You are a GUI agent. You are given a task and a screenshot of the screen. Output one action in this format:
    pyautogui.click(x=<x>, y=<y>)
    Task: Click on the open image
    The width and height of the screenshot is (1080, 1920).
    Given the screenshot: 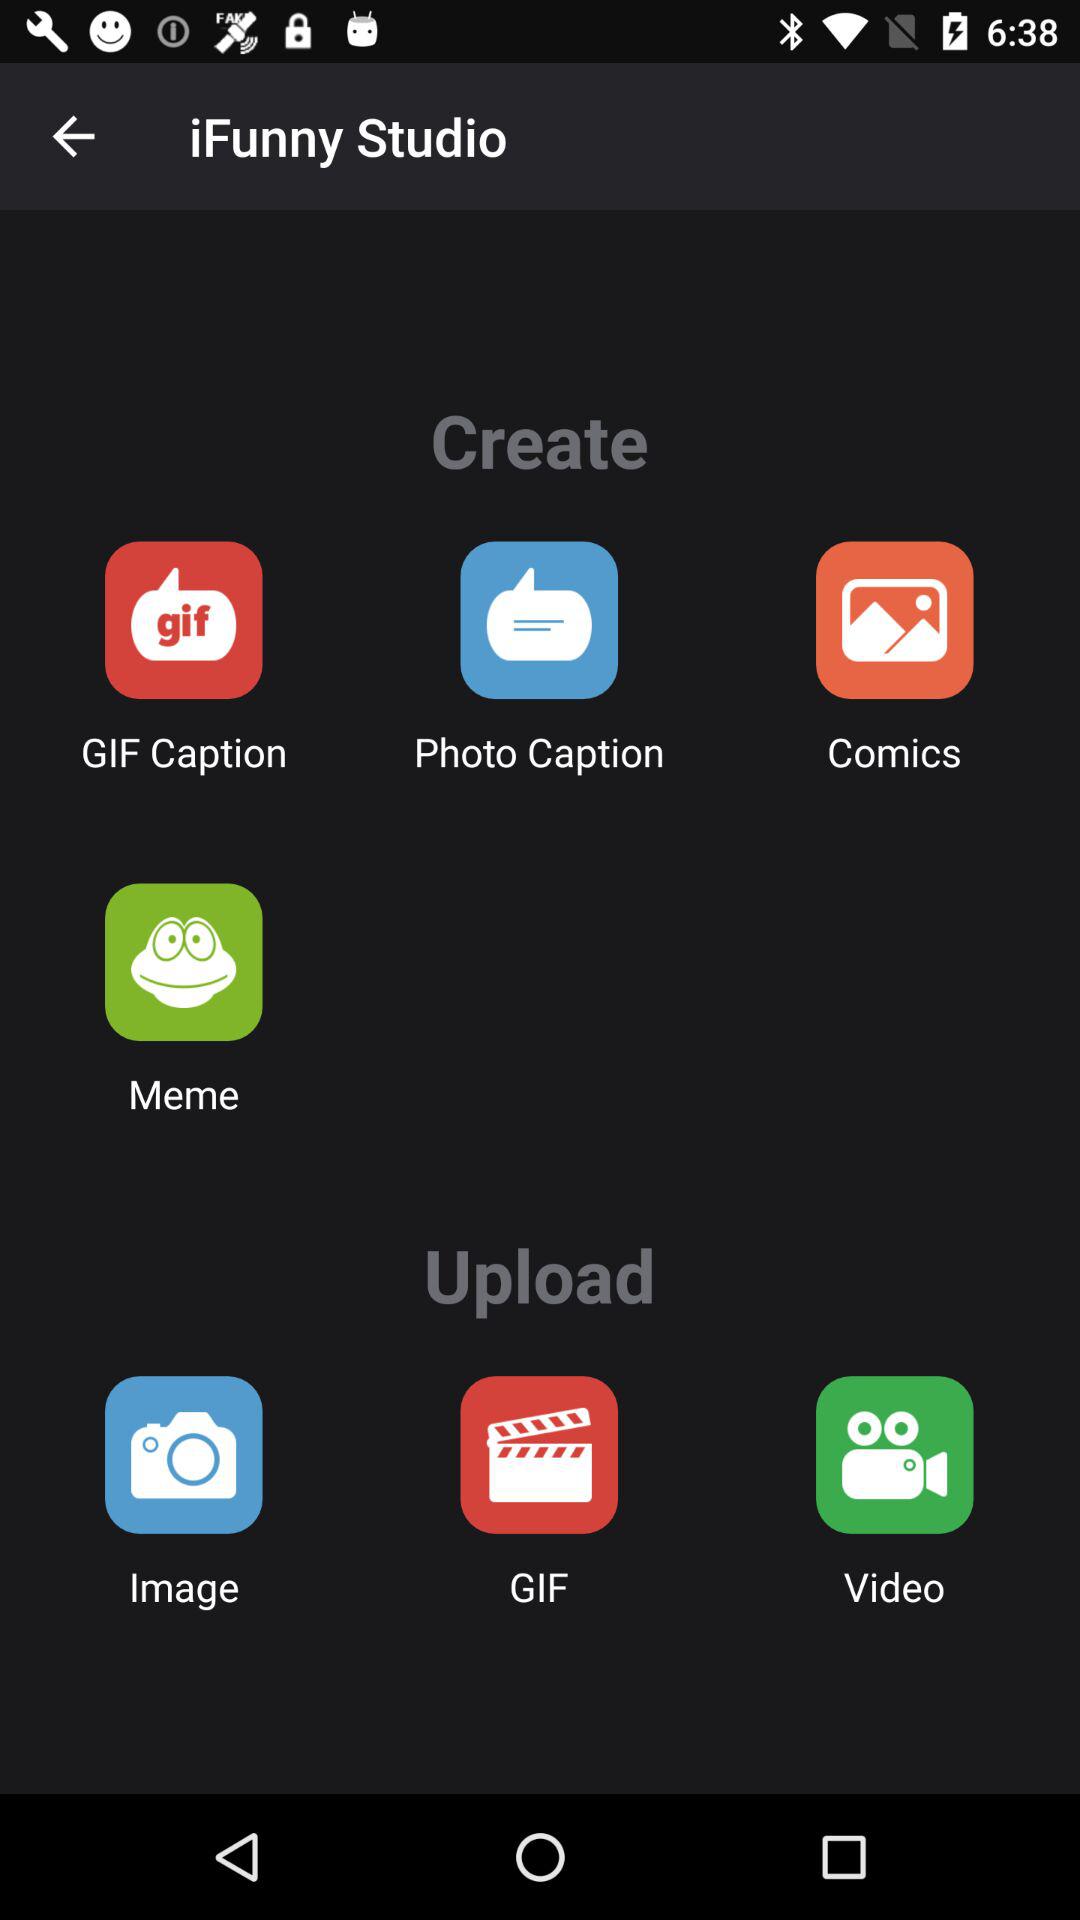 What is the action you would take?
    pyautogui.click(x=184, y=1454)
    